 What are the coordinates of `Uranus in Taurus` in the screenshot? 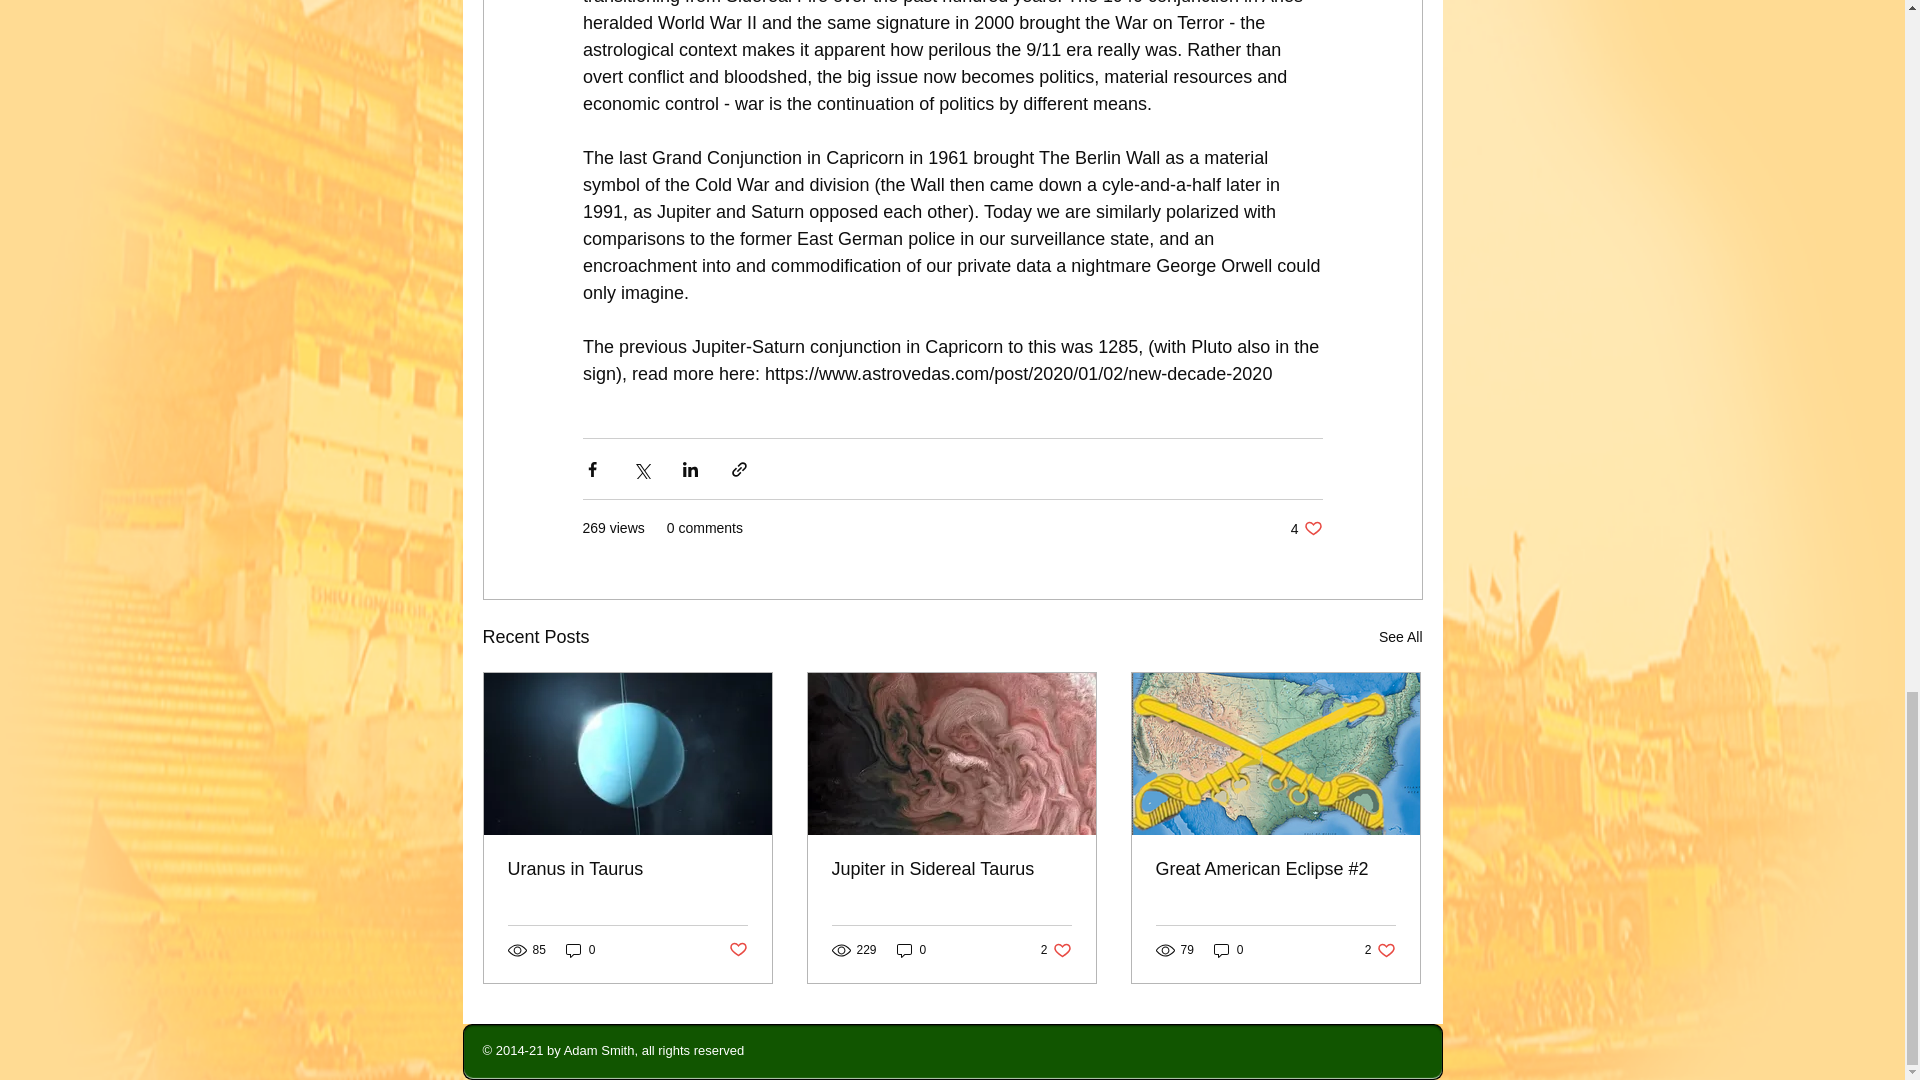 It's located at (912, 950).